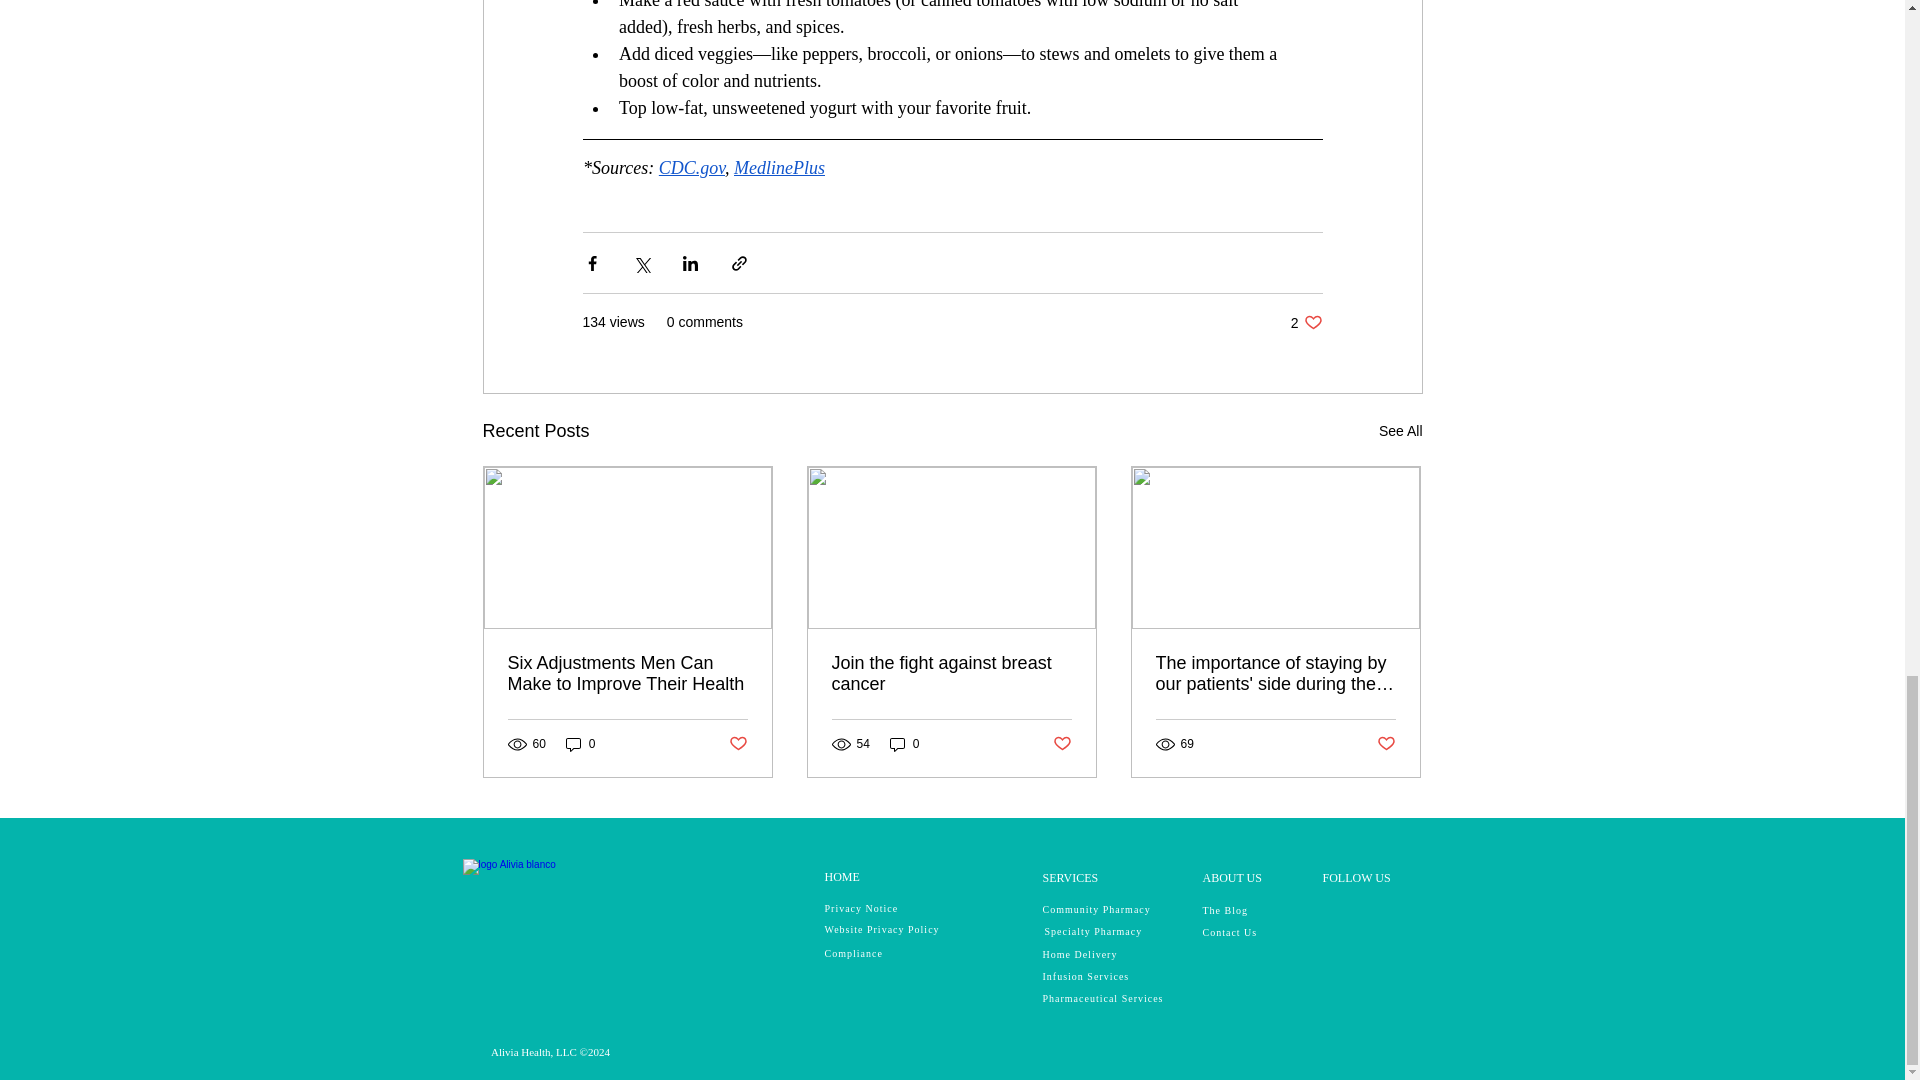 This screenshot has width=1920, height=1080. I want to click on Six Adjustments Men Can Make to Improve Their Health, so click(628, 674).